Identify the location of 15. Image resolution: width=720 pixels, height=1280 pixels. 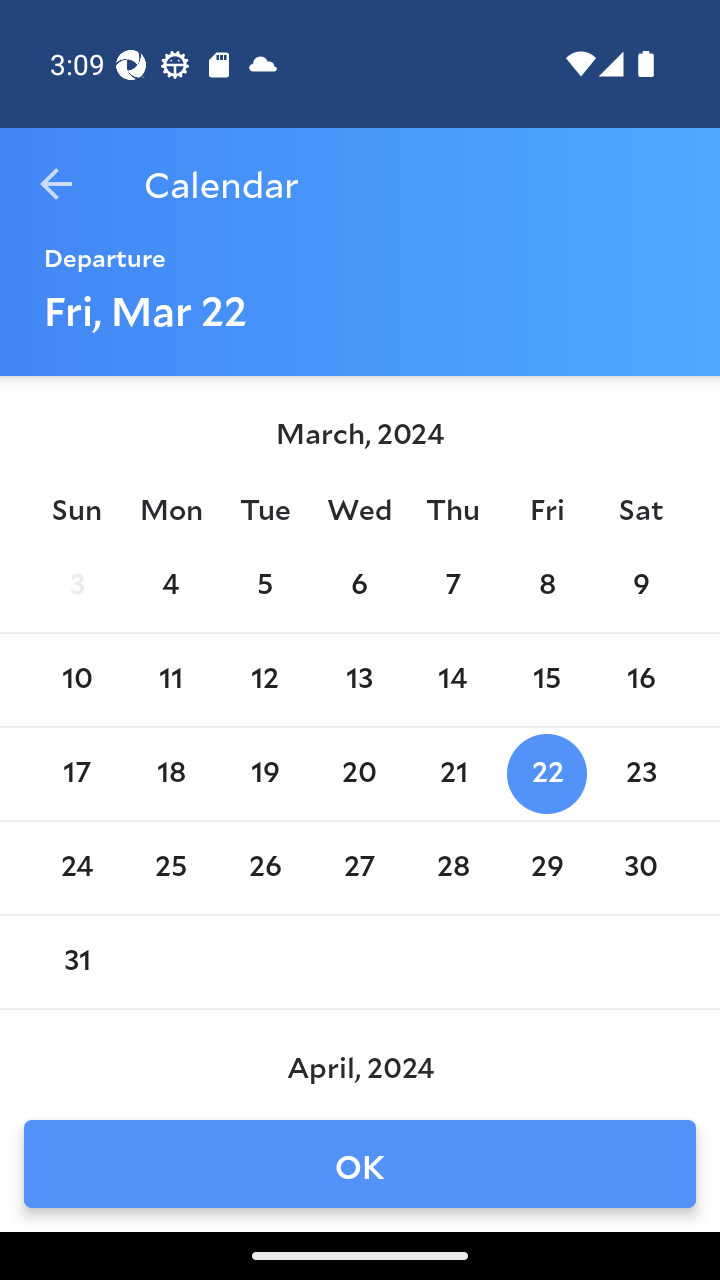
(546, 680).